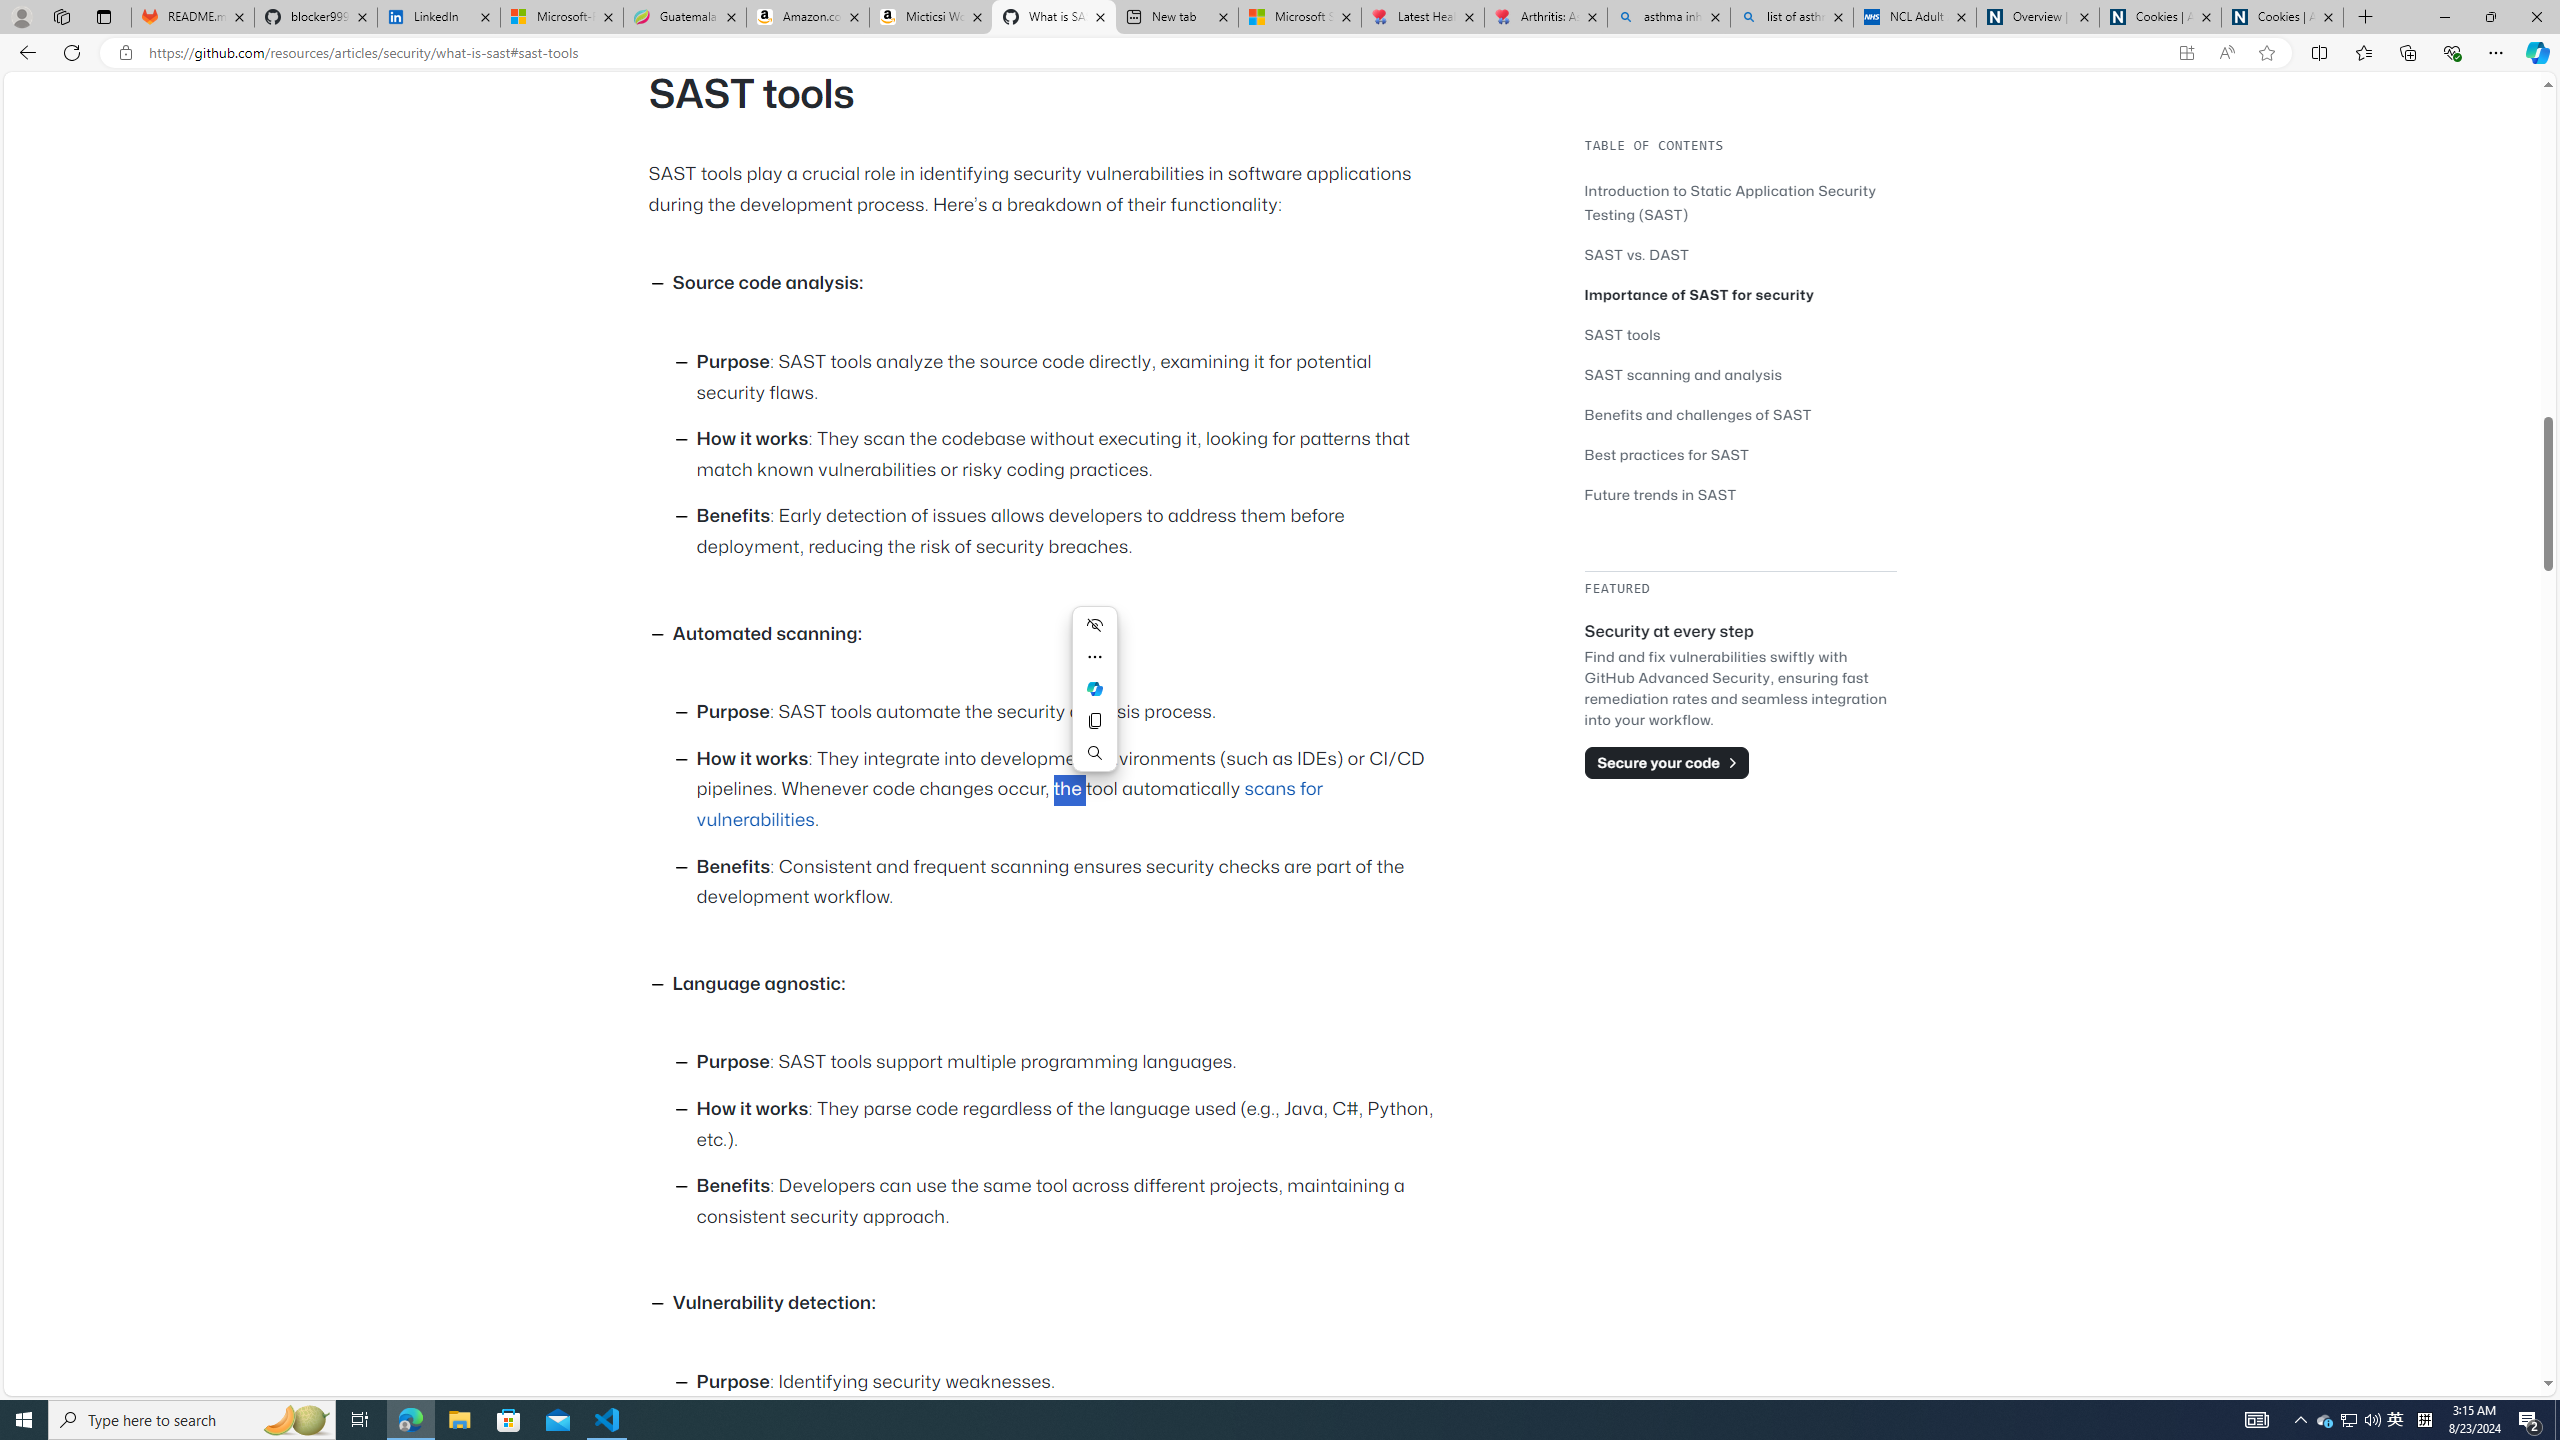  What do you see at coordinates (1010, 804) in the screenshot?
I see `scans for vulnerabilities` at bounding box center [1010, 804].